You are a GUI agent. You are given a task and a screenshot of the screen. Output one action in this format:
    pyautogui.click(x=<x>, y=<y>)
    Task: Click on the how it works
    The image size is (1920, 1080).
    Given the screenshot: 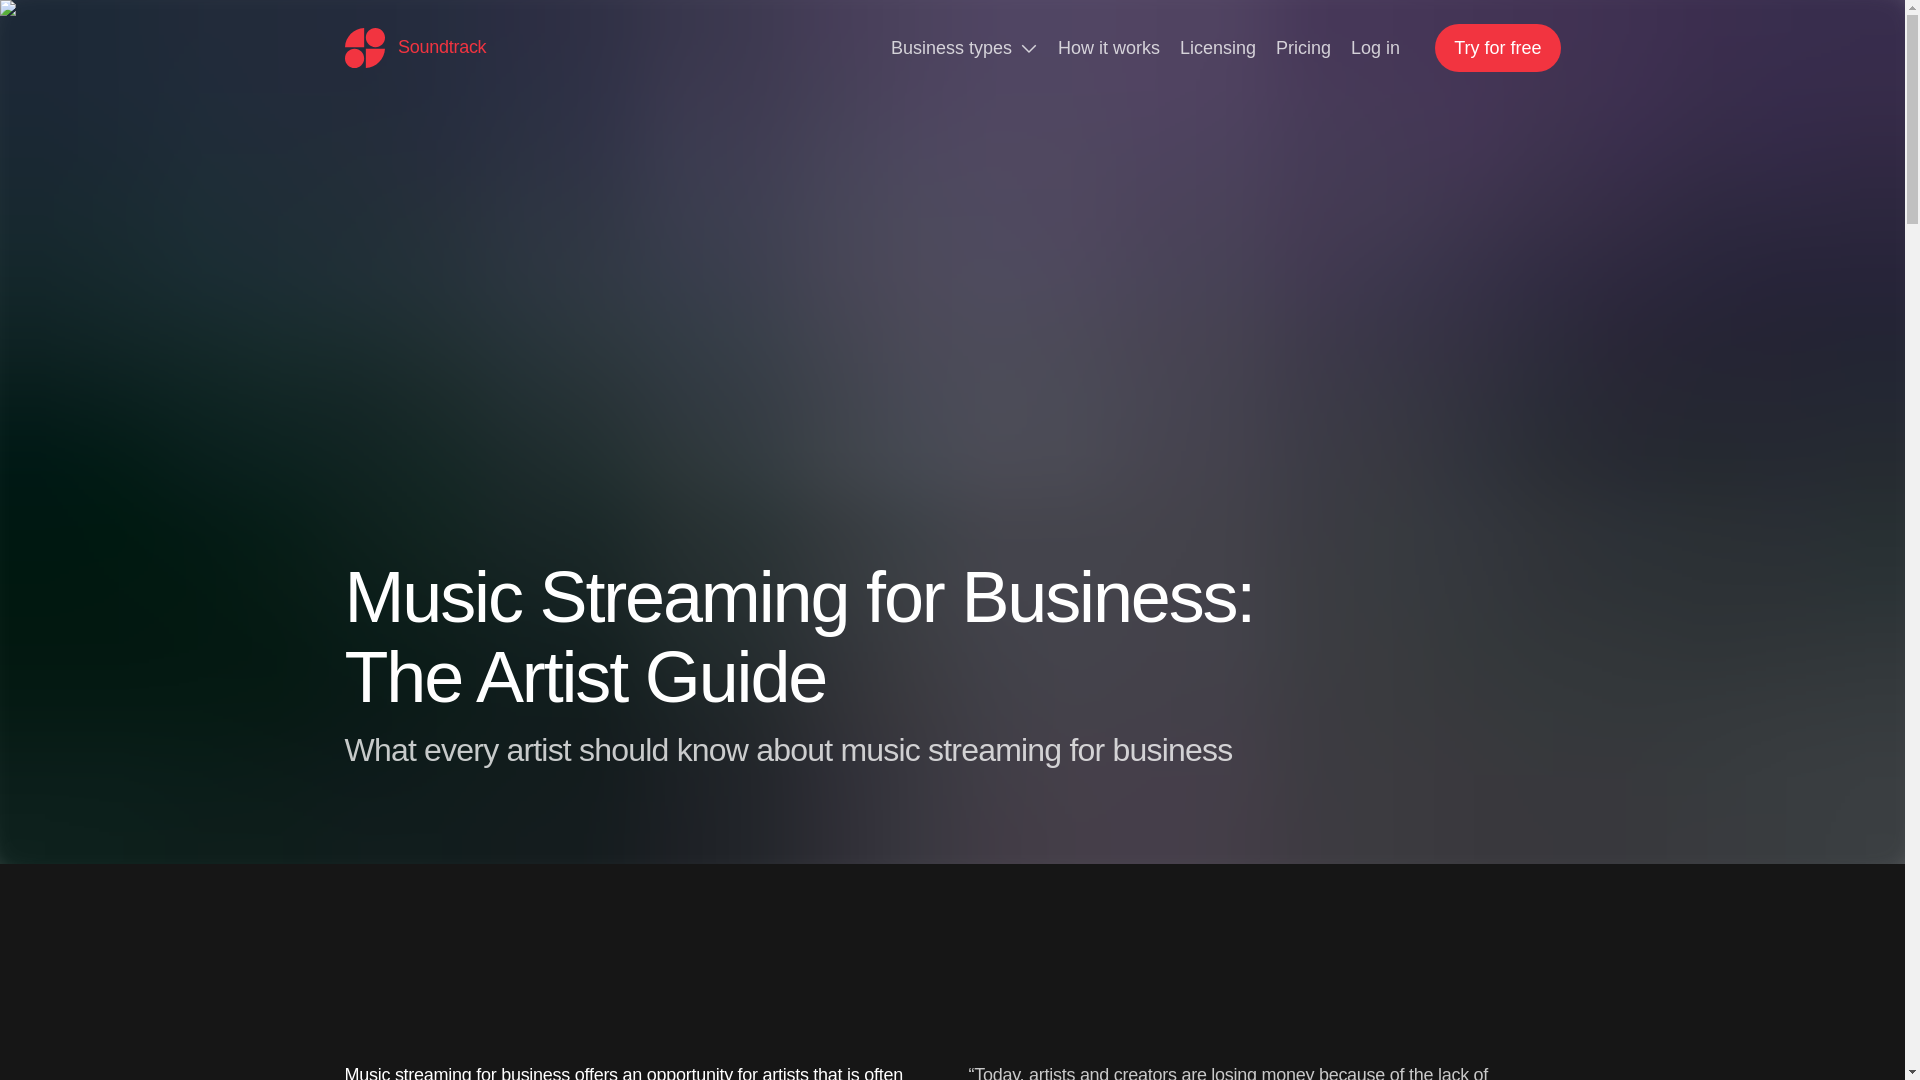 What is the action you would take?
    pyautogui.click(x=1109, y=48)
    